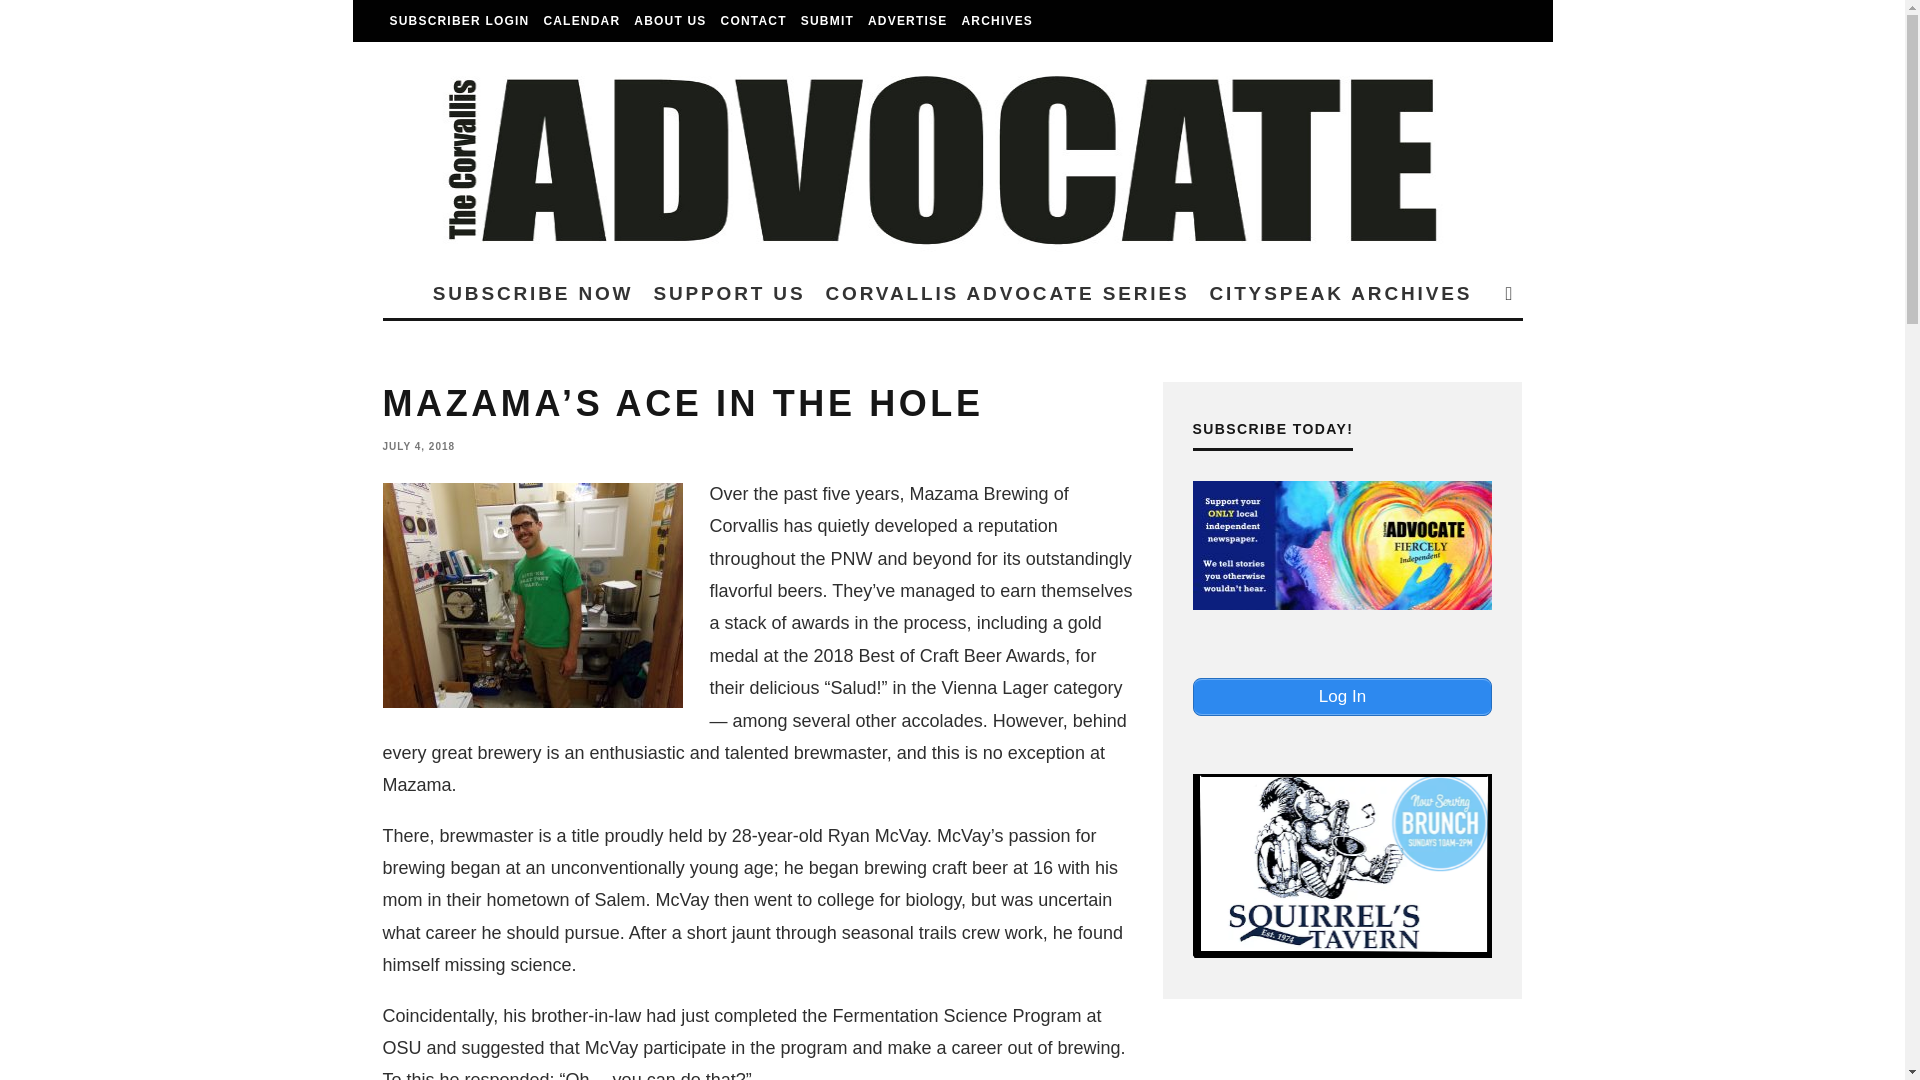 The width and height of the screenshot is (1920, 1080). I want to click on SUBSCRIBER LOGIN, so click(458, 21).